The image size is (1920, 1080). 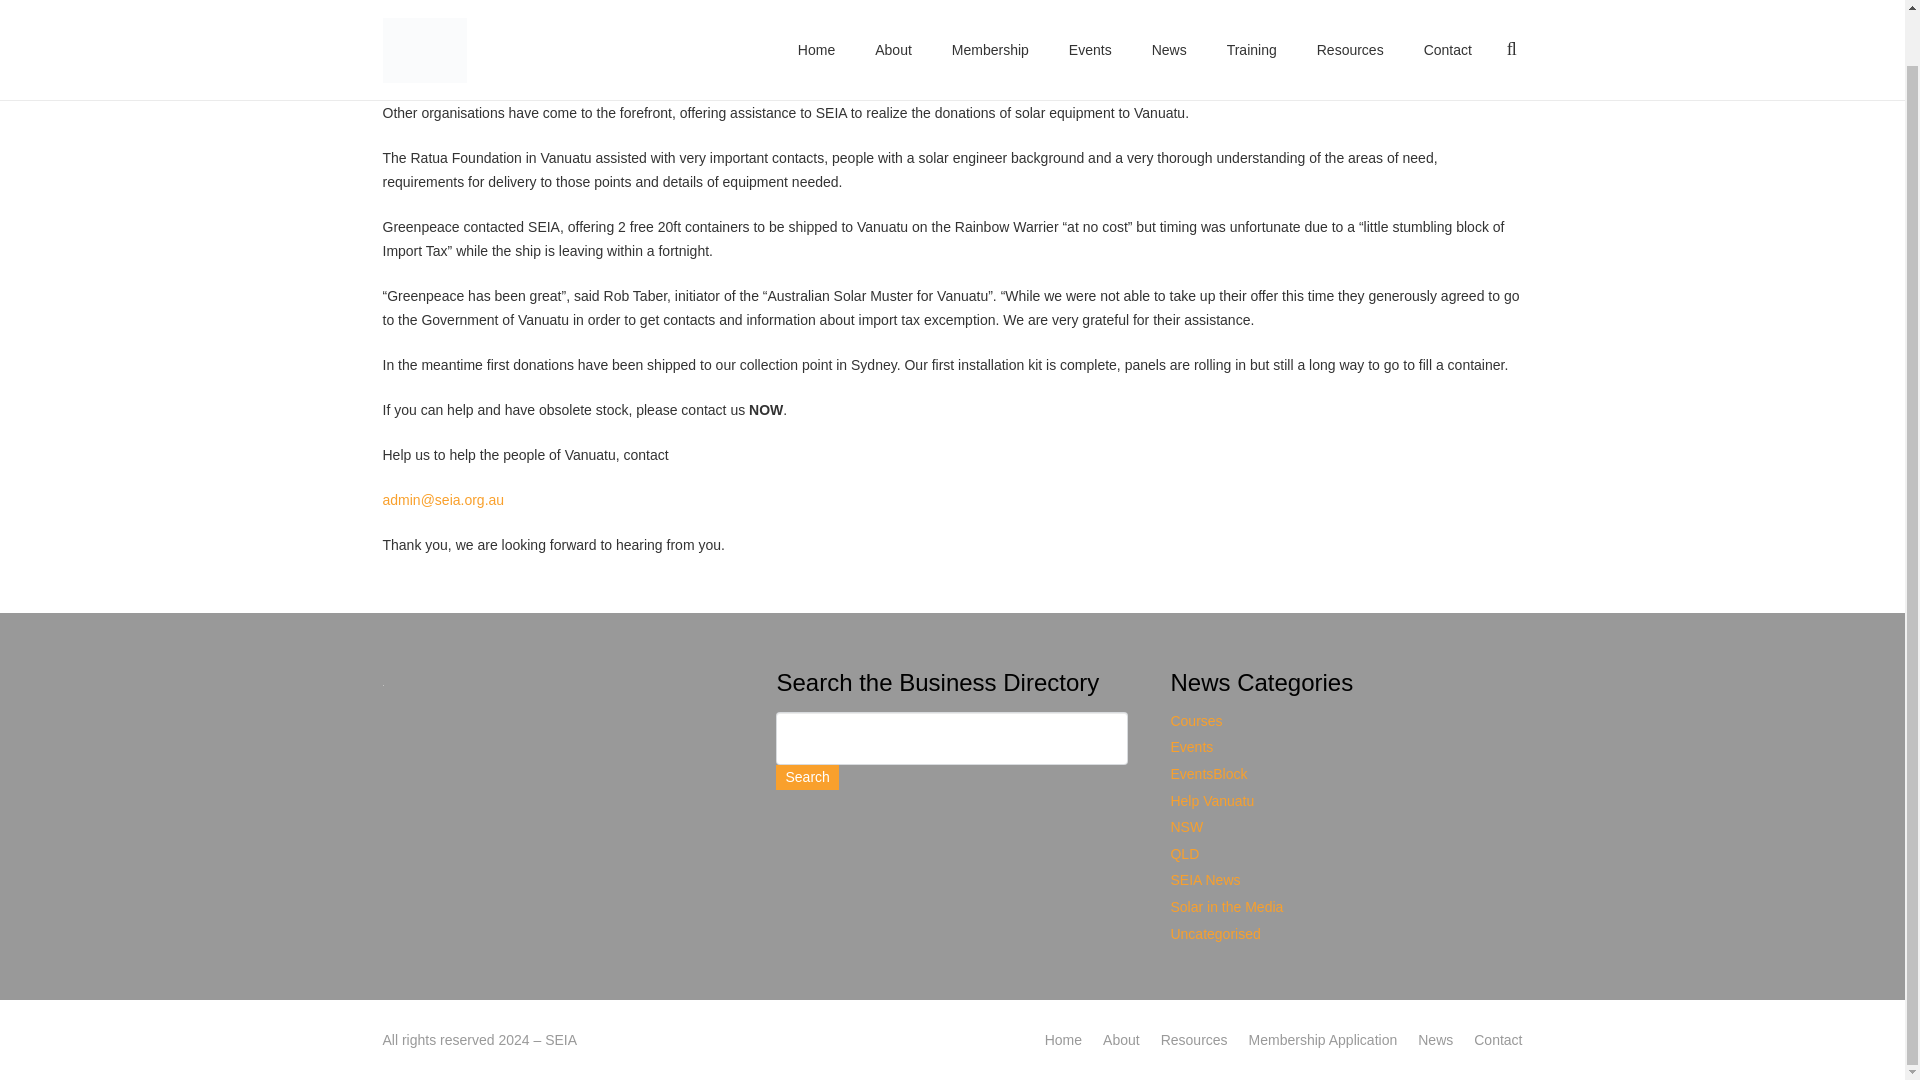 What do you see at coordinates (1090, 22) in the screenshot?
I see `Events` at bounding box center [1090, 22].